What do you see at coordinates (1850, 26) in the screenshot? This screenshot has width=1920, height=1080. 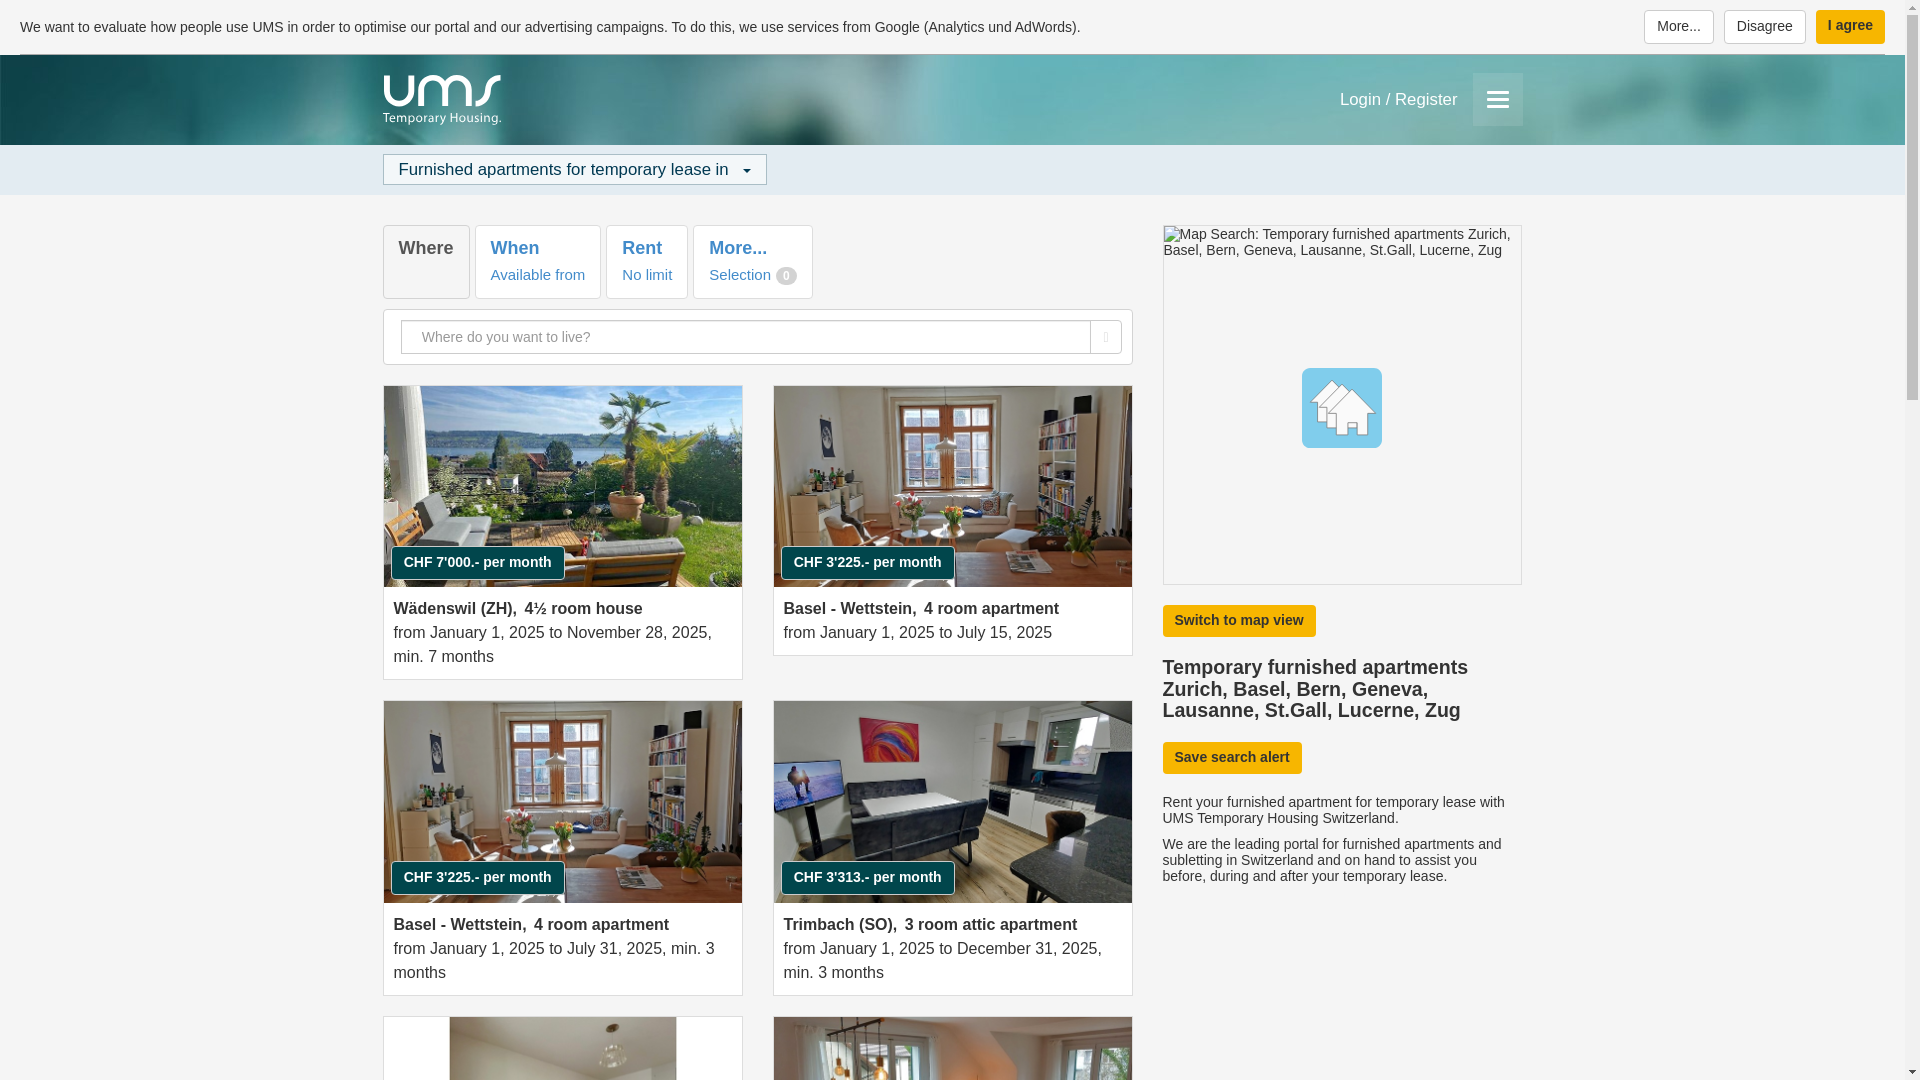 I see `Furnished apartments for temporary lease in` at bounding box center [1850, 26].